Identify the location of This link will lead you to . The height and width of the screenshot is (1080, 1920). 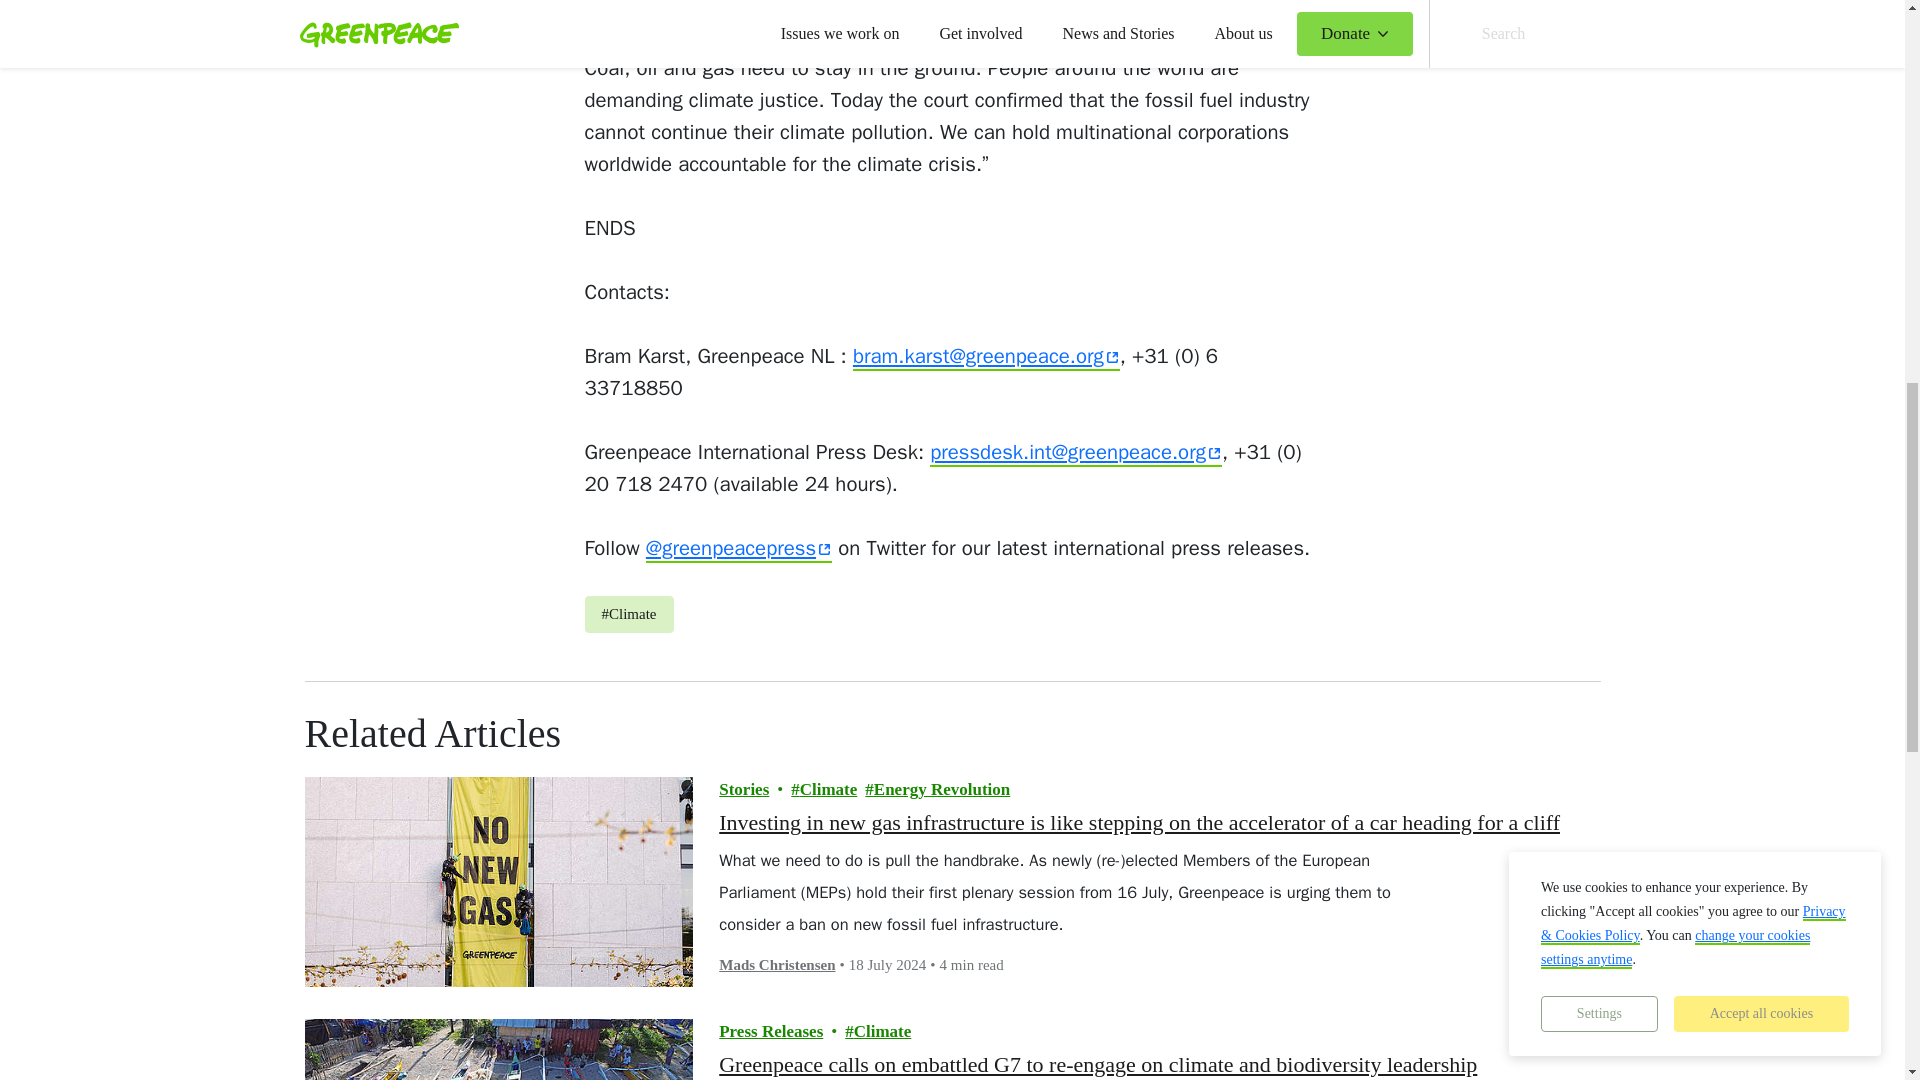
(986, 357).